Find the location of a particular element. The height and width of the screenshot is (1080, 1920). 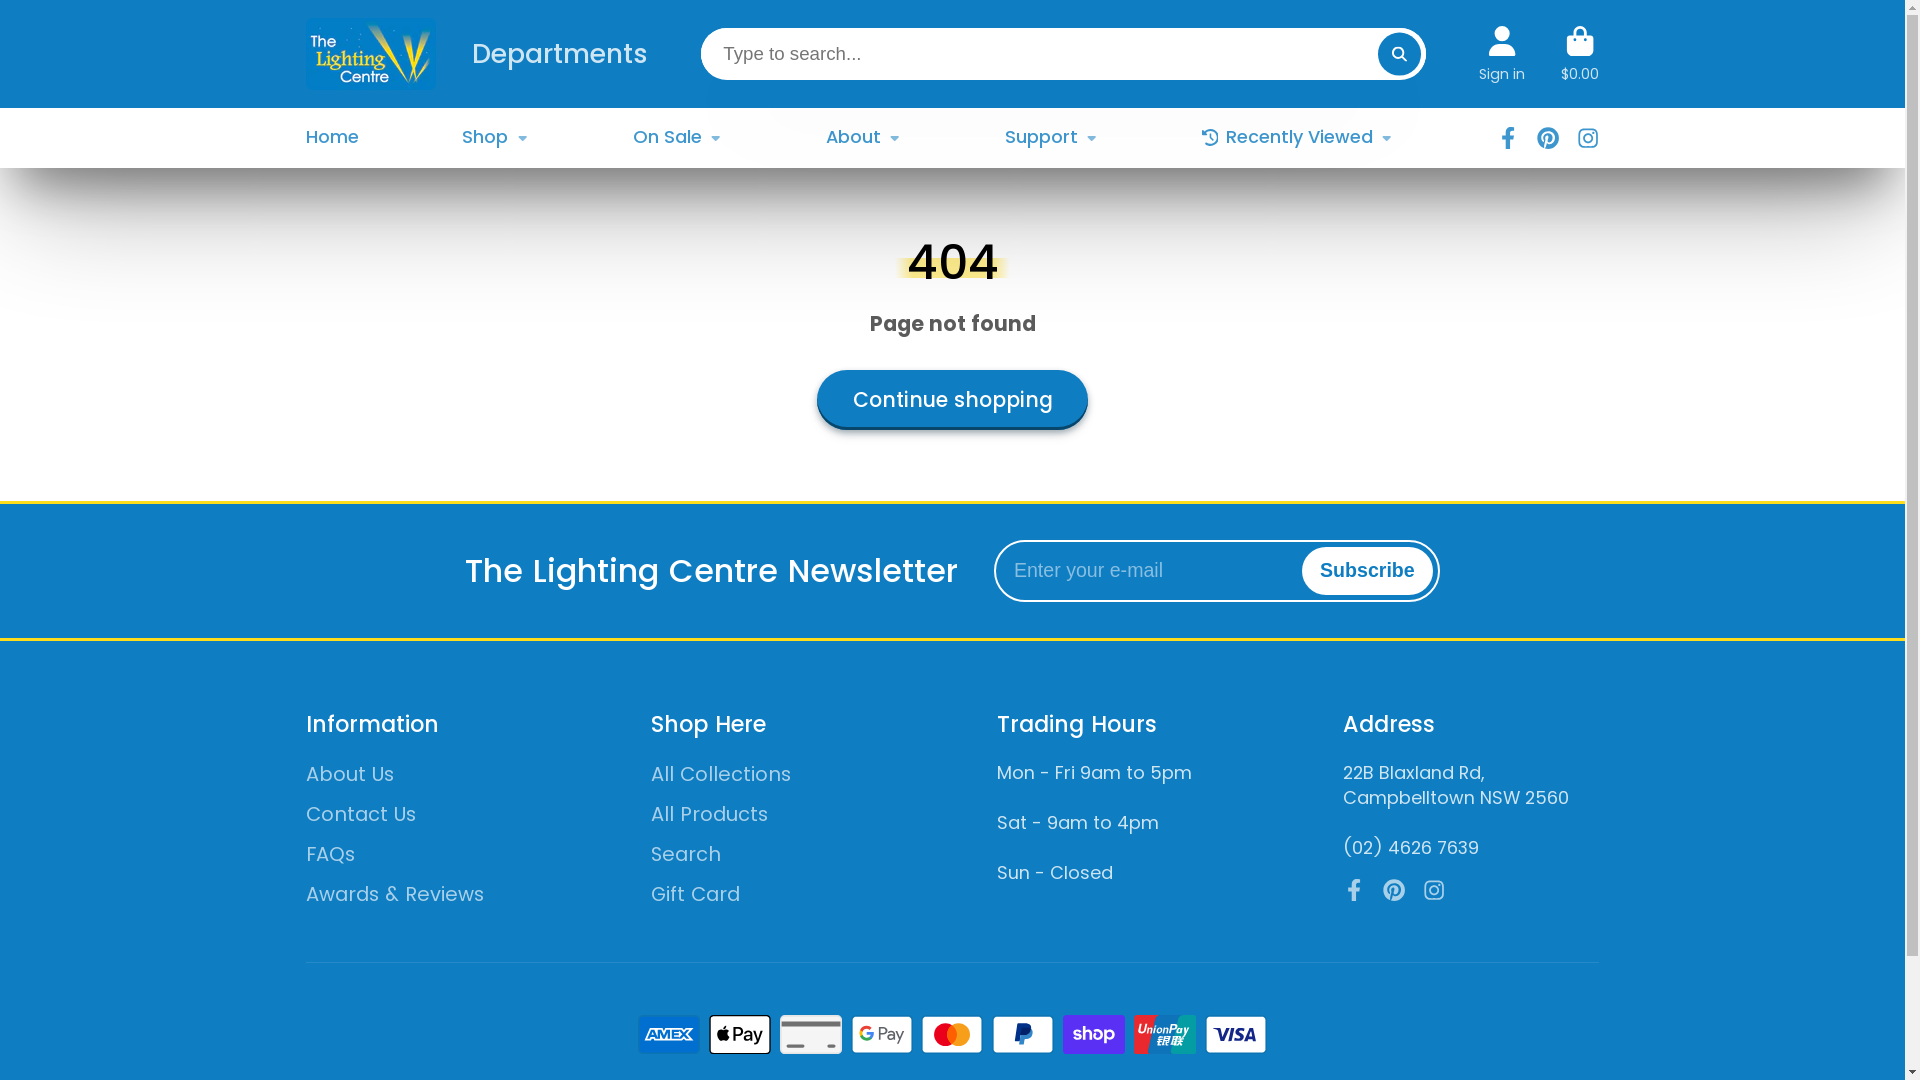

About is located at coordinates (864, 138).